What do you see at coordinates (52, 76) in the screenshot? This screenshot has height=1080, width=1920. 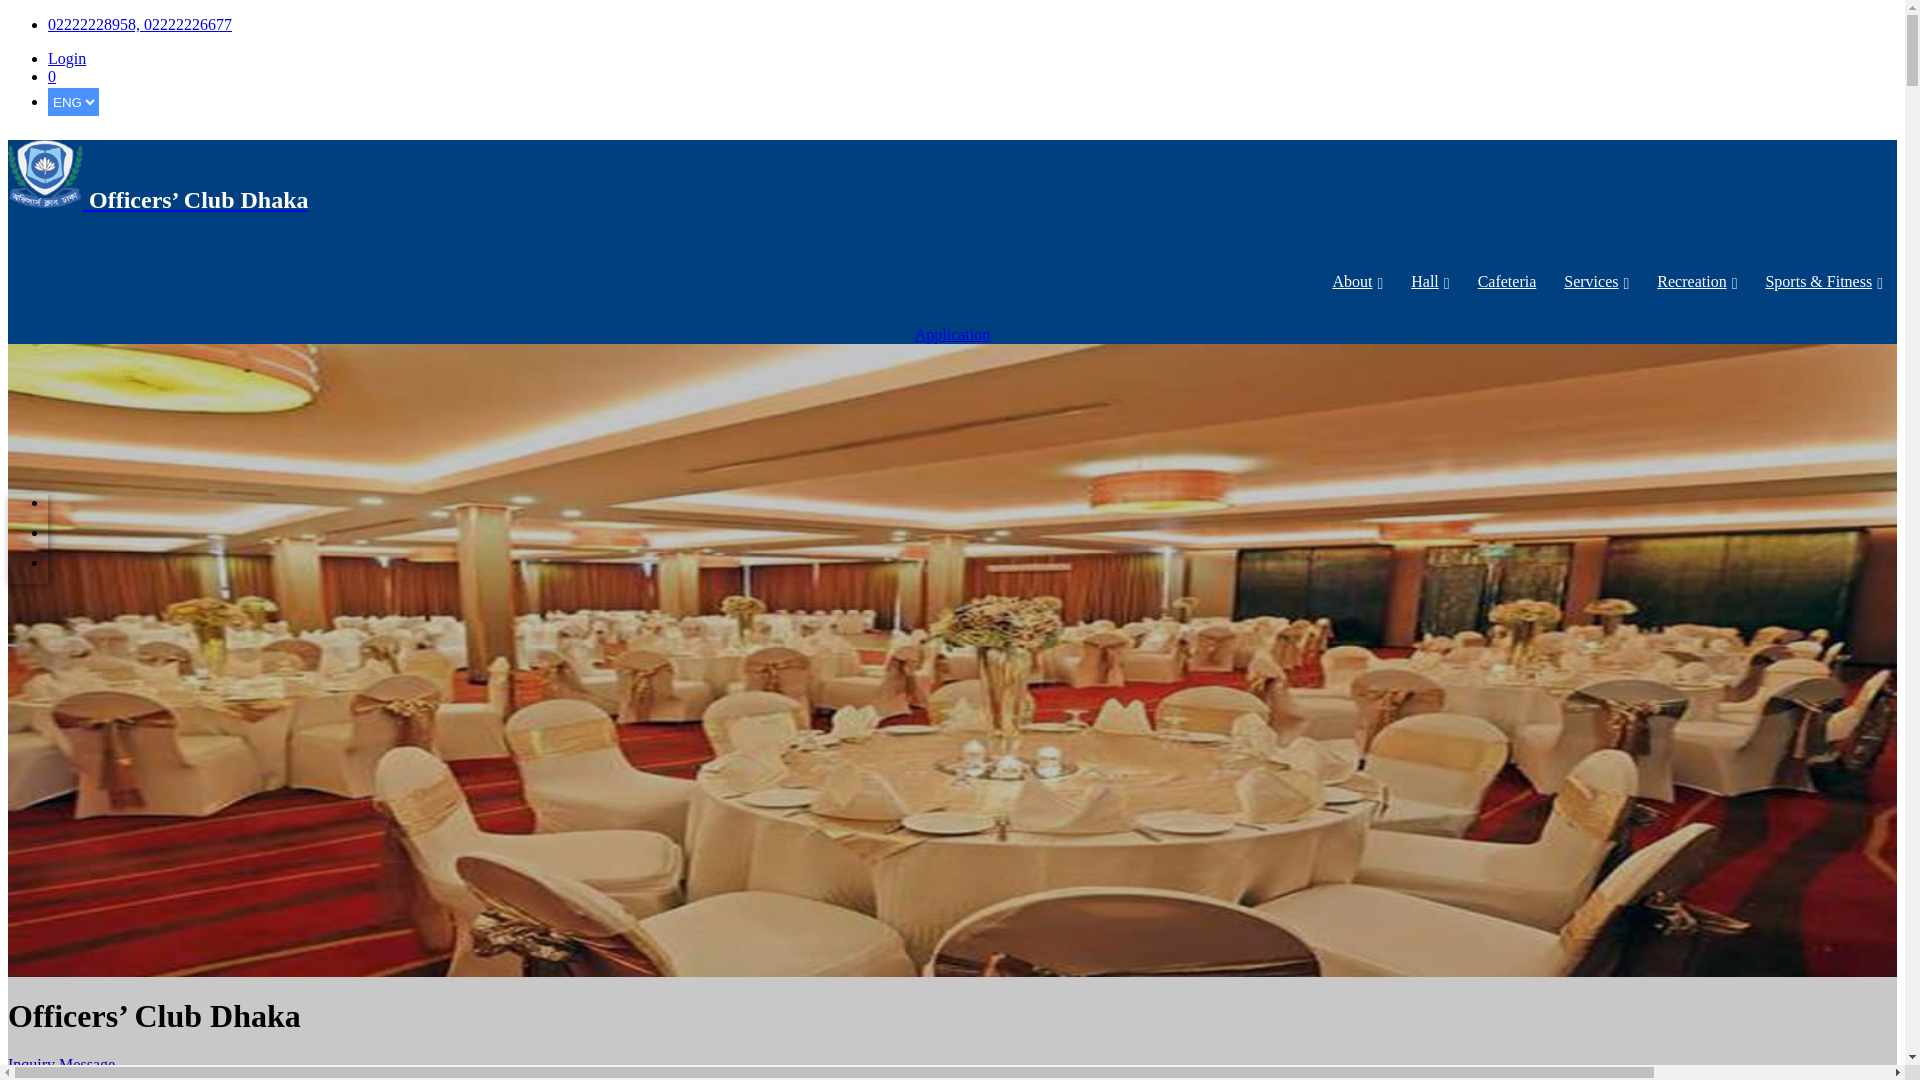 I see `0` at bounding box center [52, 76].